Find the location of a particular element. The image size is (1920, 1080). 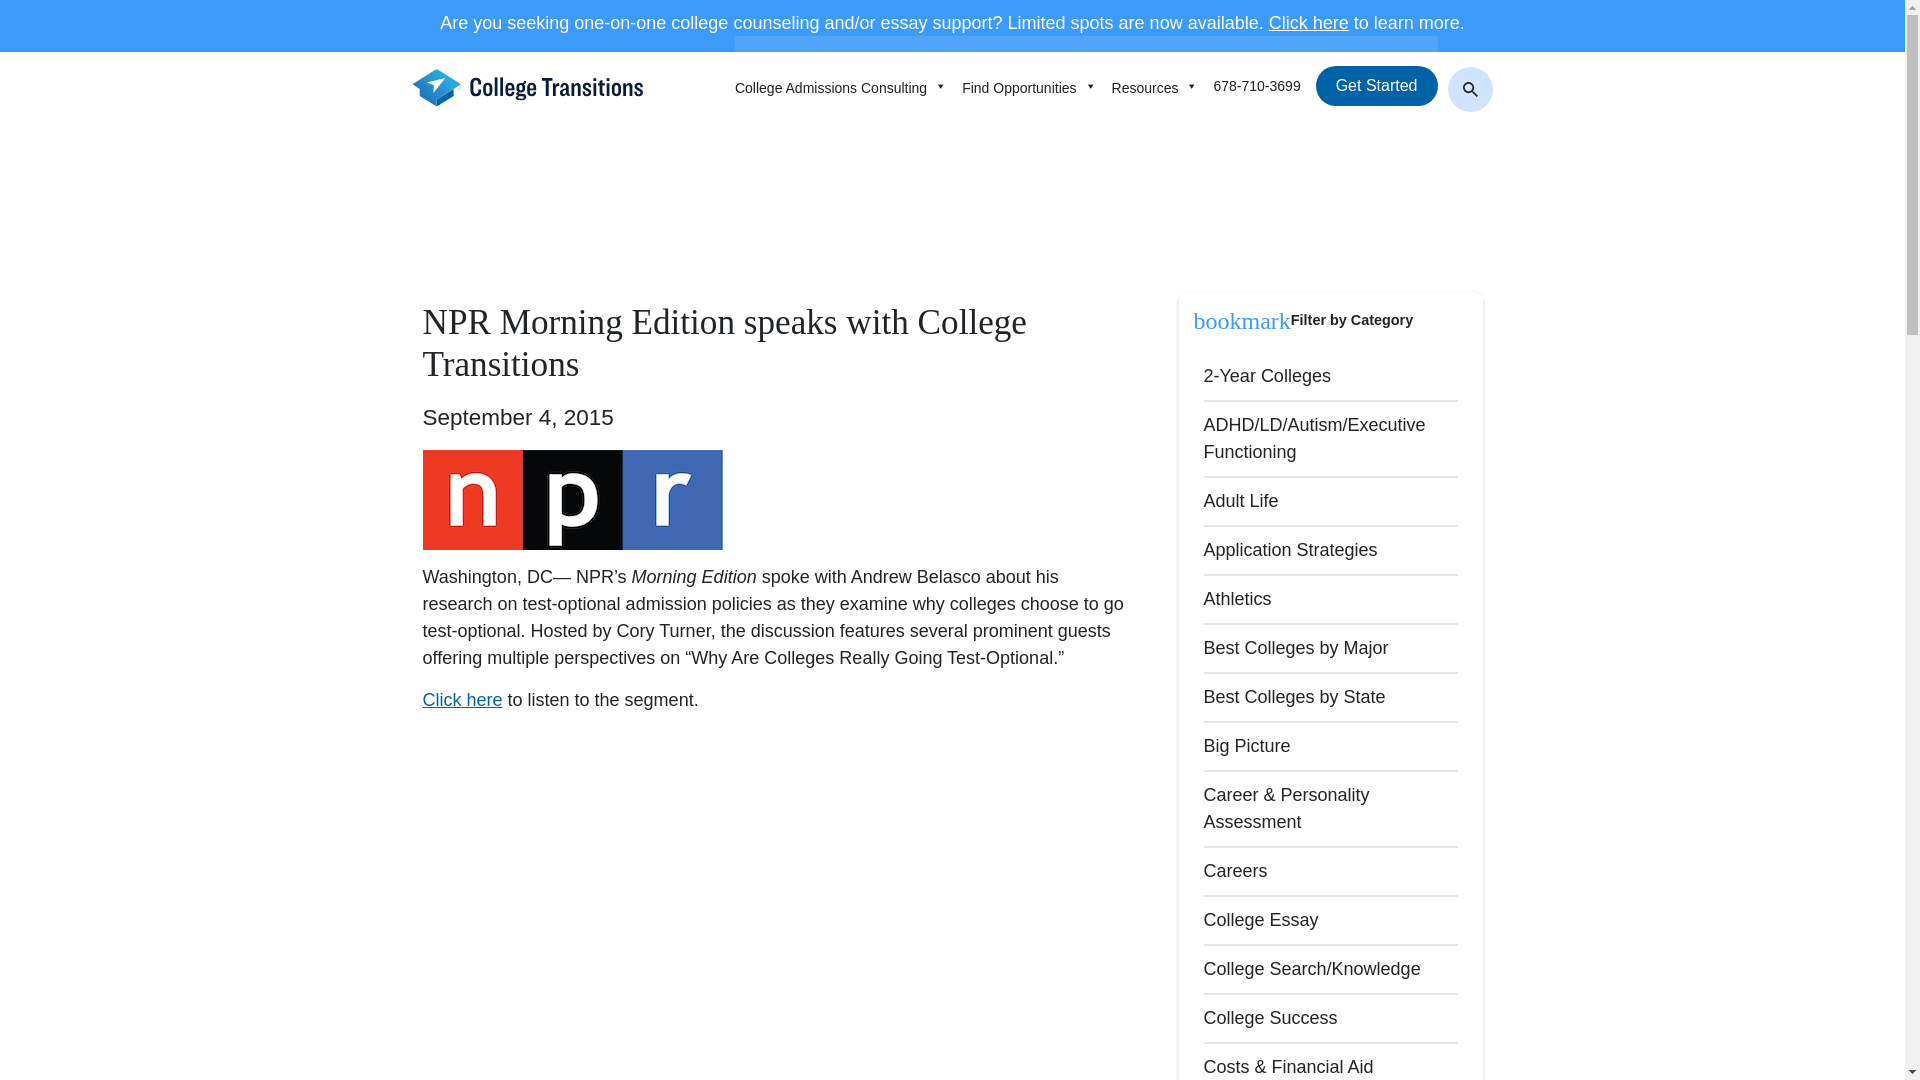

Adult Life is located at coordinates (1240, 500).